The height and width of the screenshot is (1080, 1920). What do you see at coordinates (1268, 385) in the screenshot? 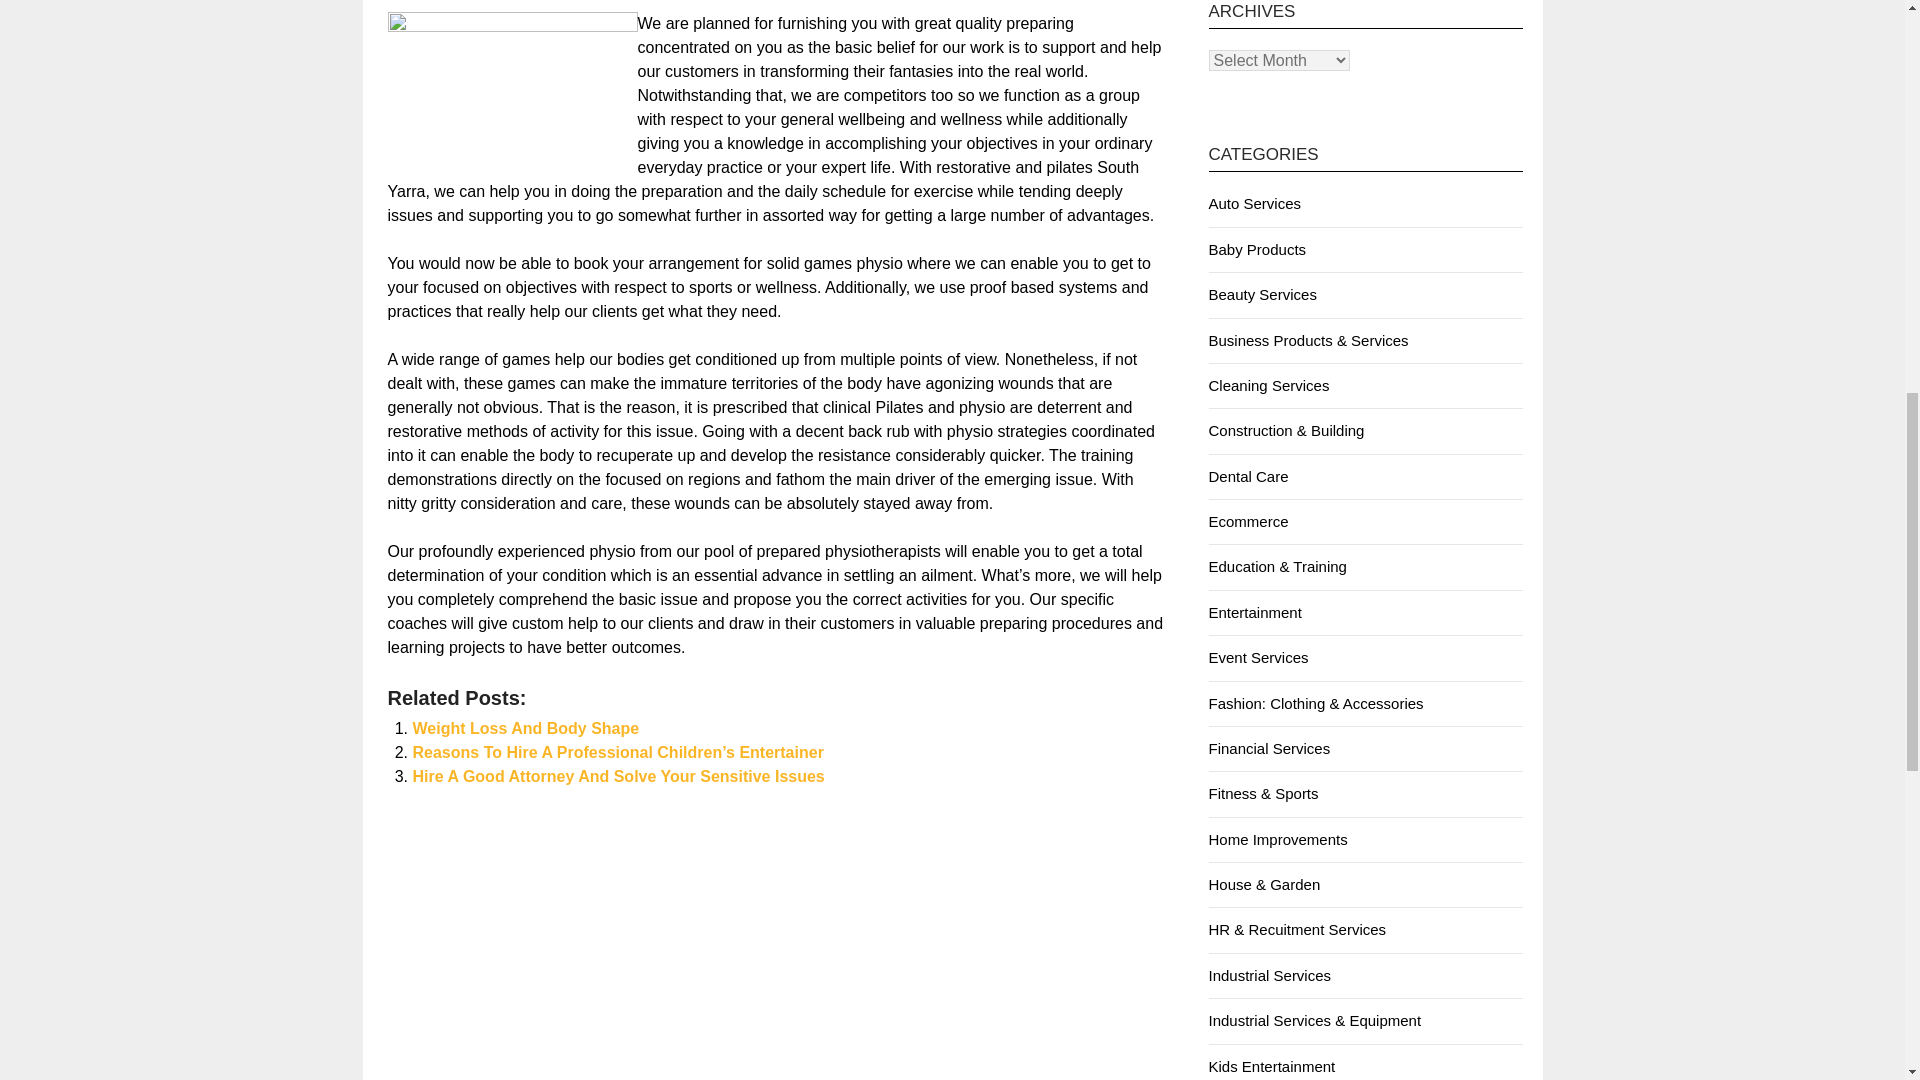
I see `Cleaning Services` at bounding box center [1268, 385].